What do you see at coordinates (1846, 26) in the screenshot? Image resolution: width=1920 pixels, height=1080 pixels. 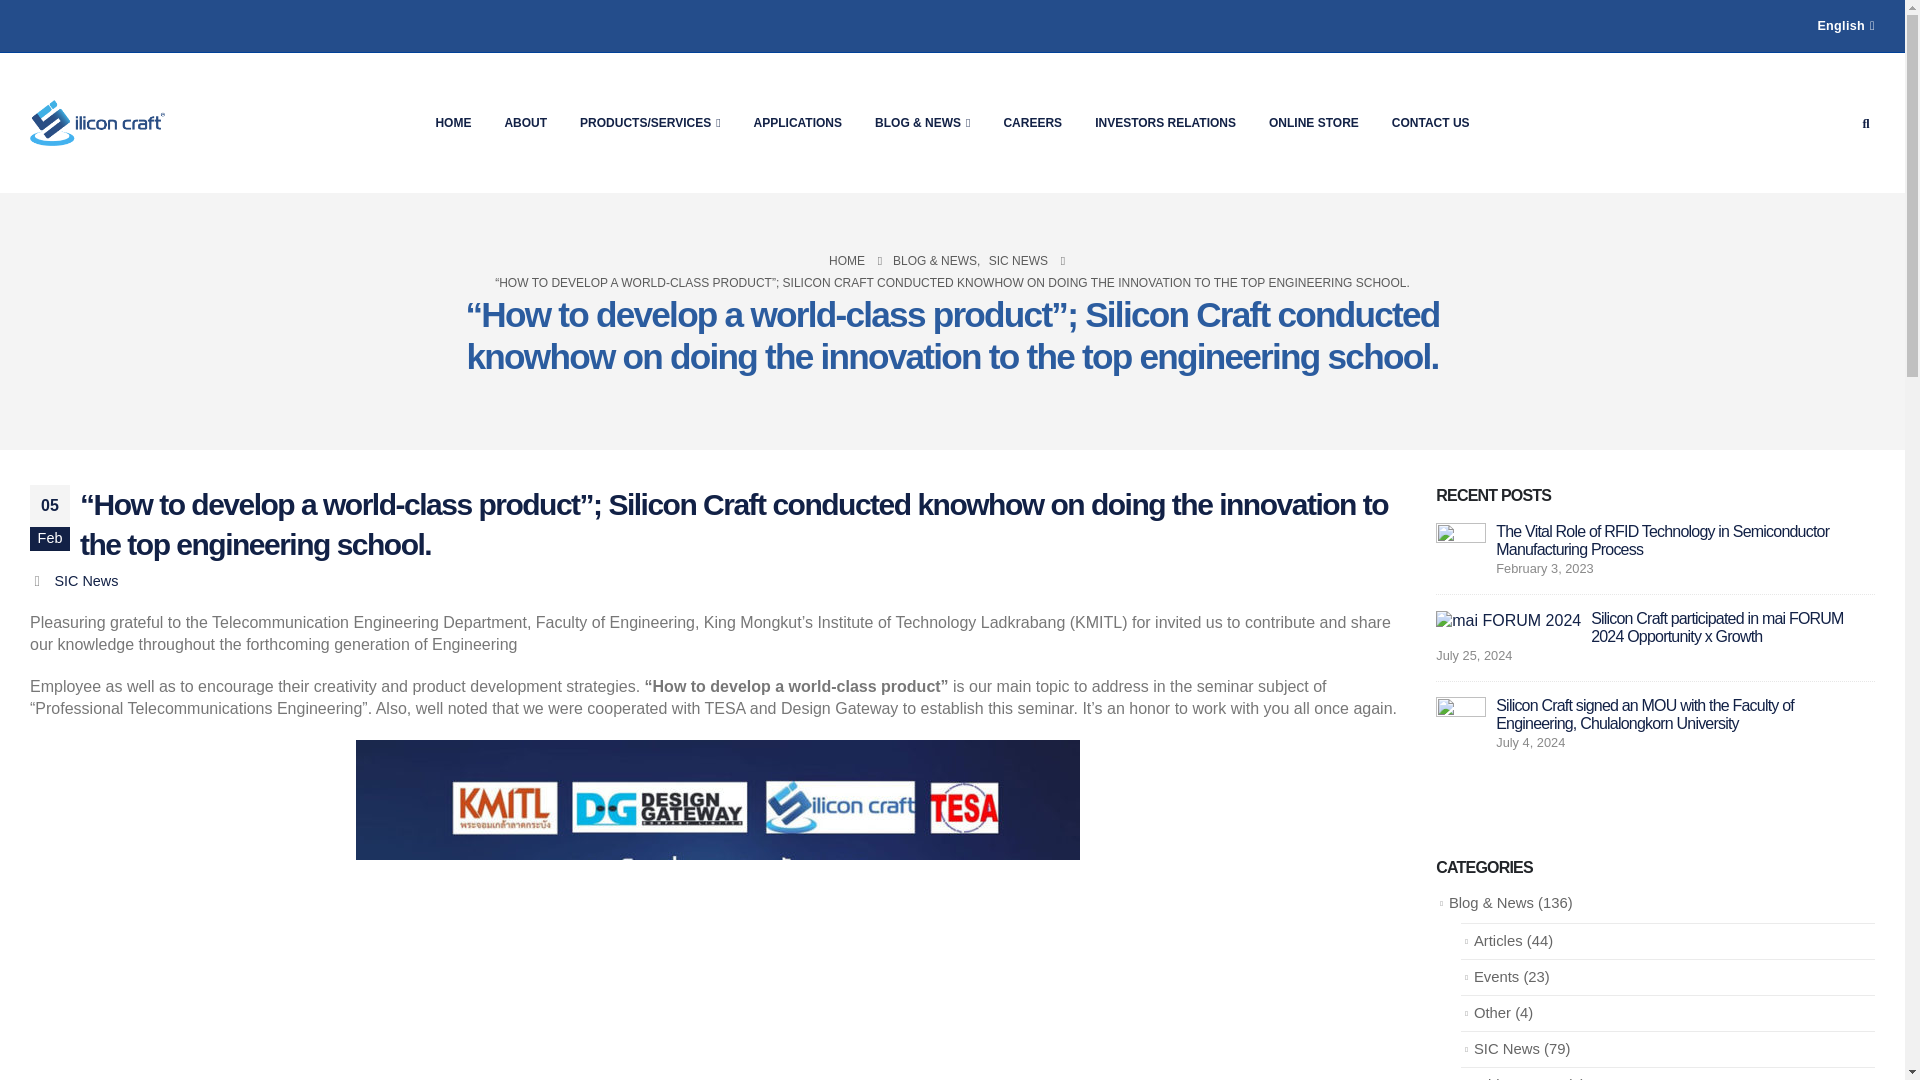 I see `English` at bounding box center [1846, 26].